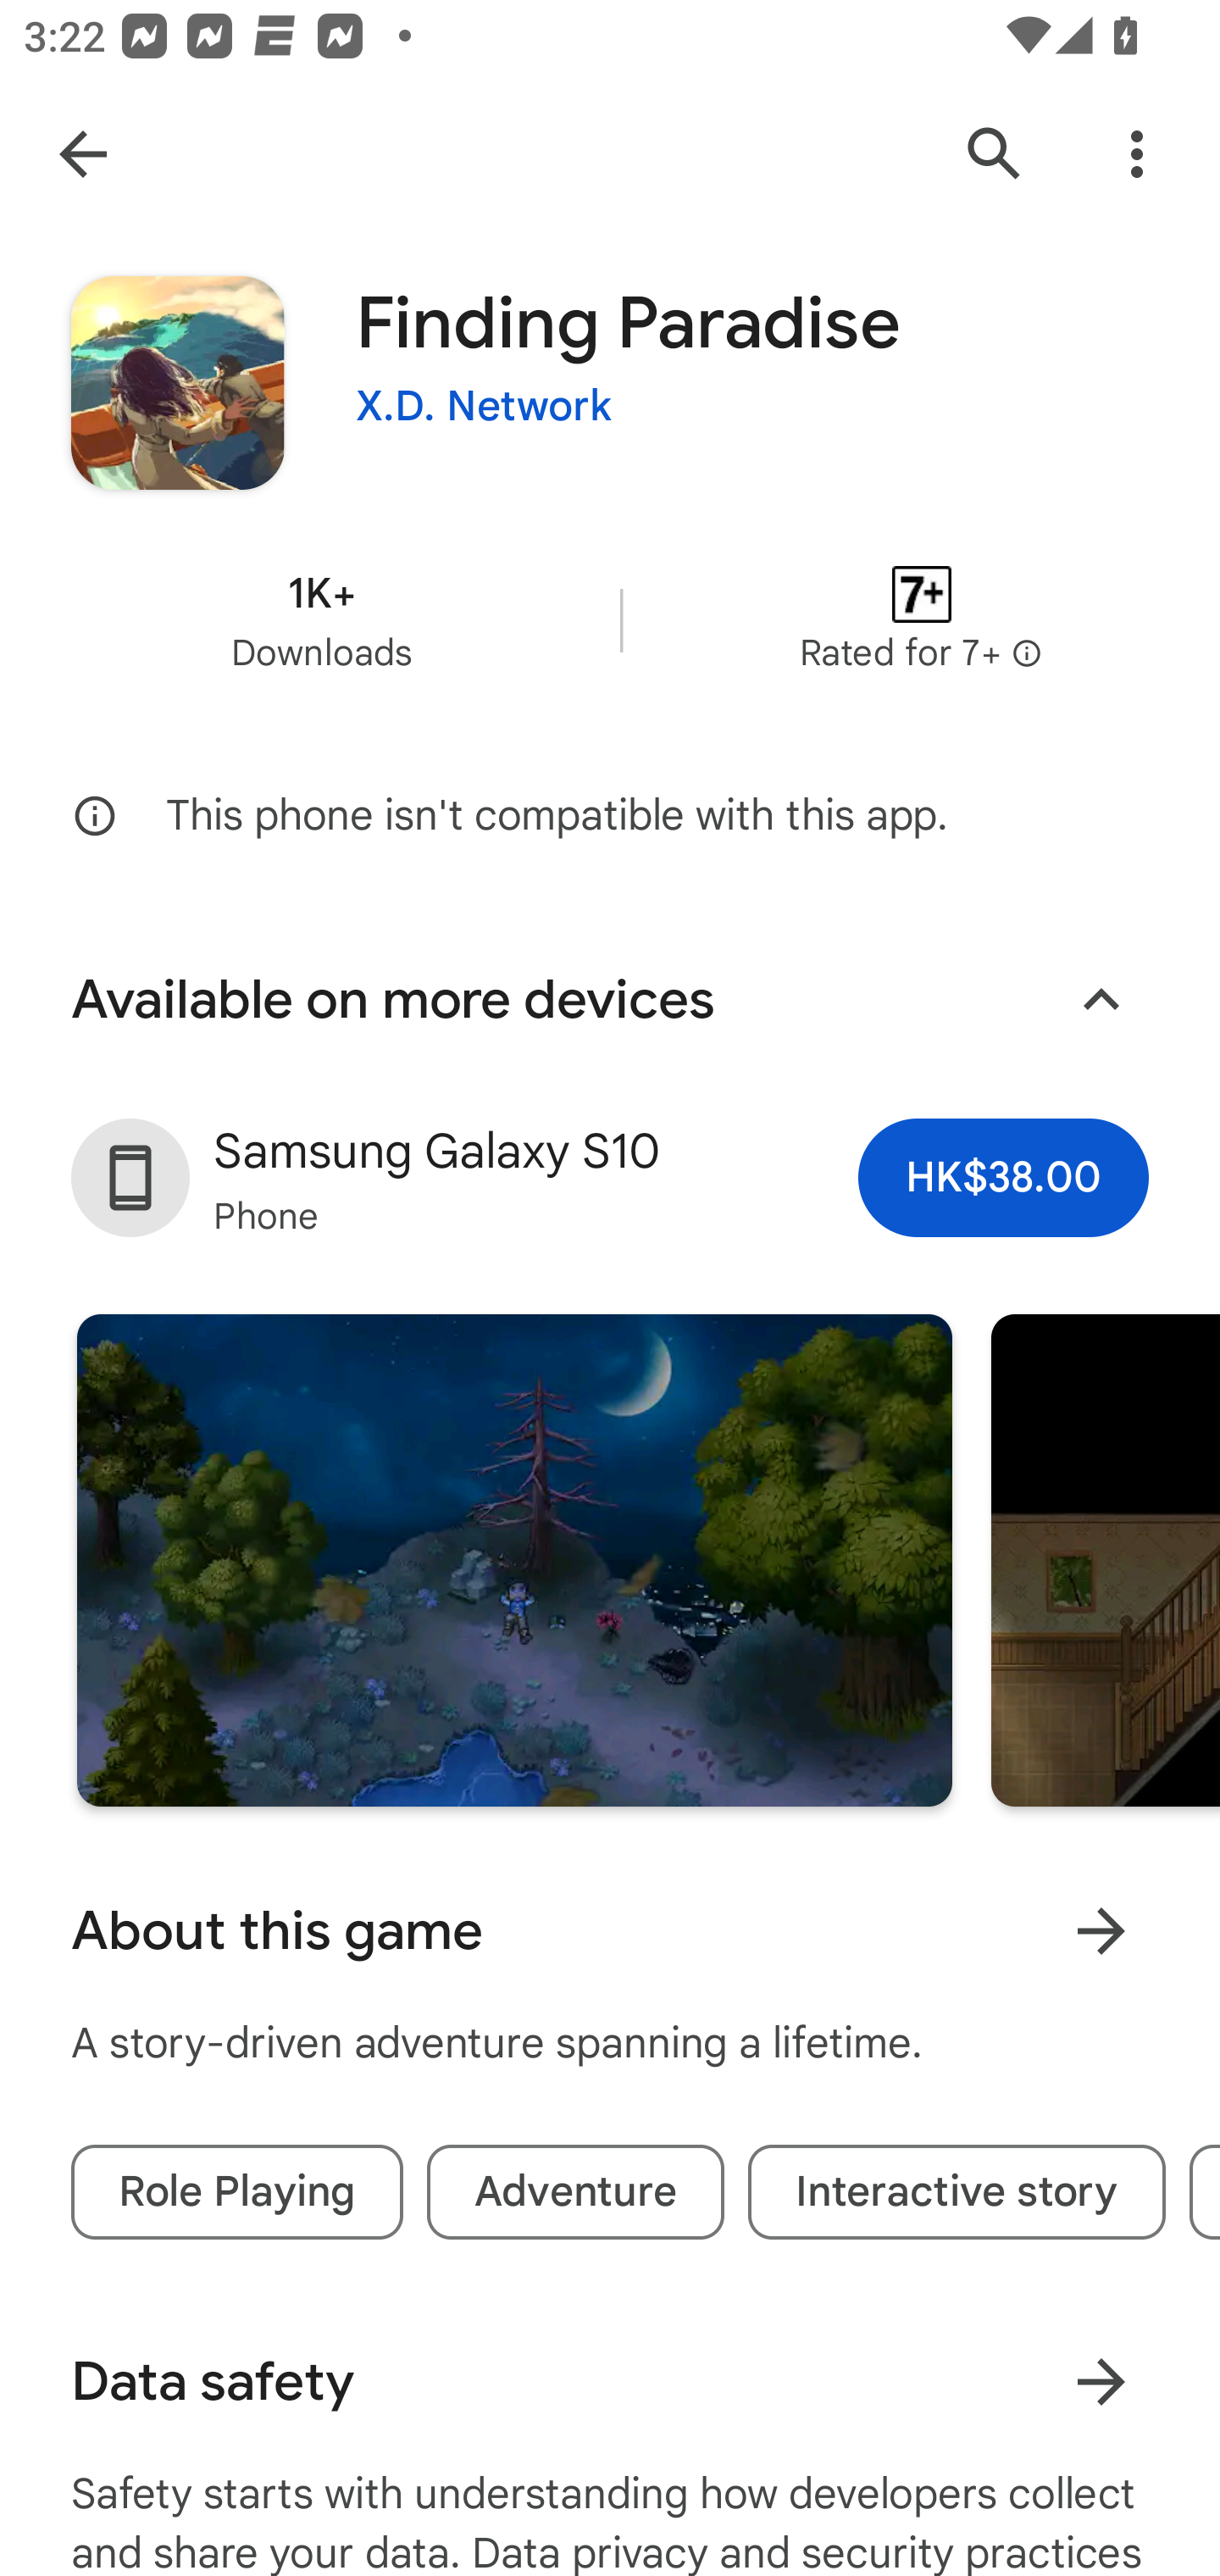  I want to click on Screenshot "1" of "5", so click(514, 1559).